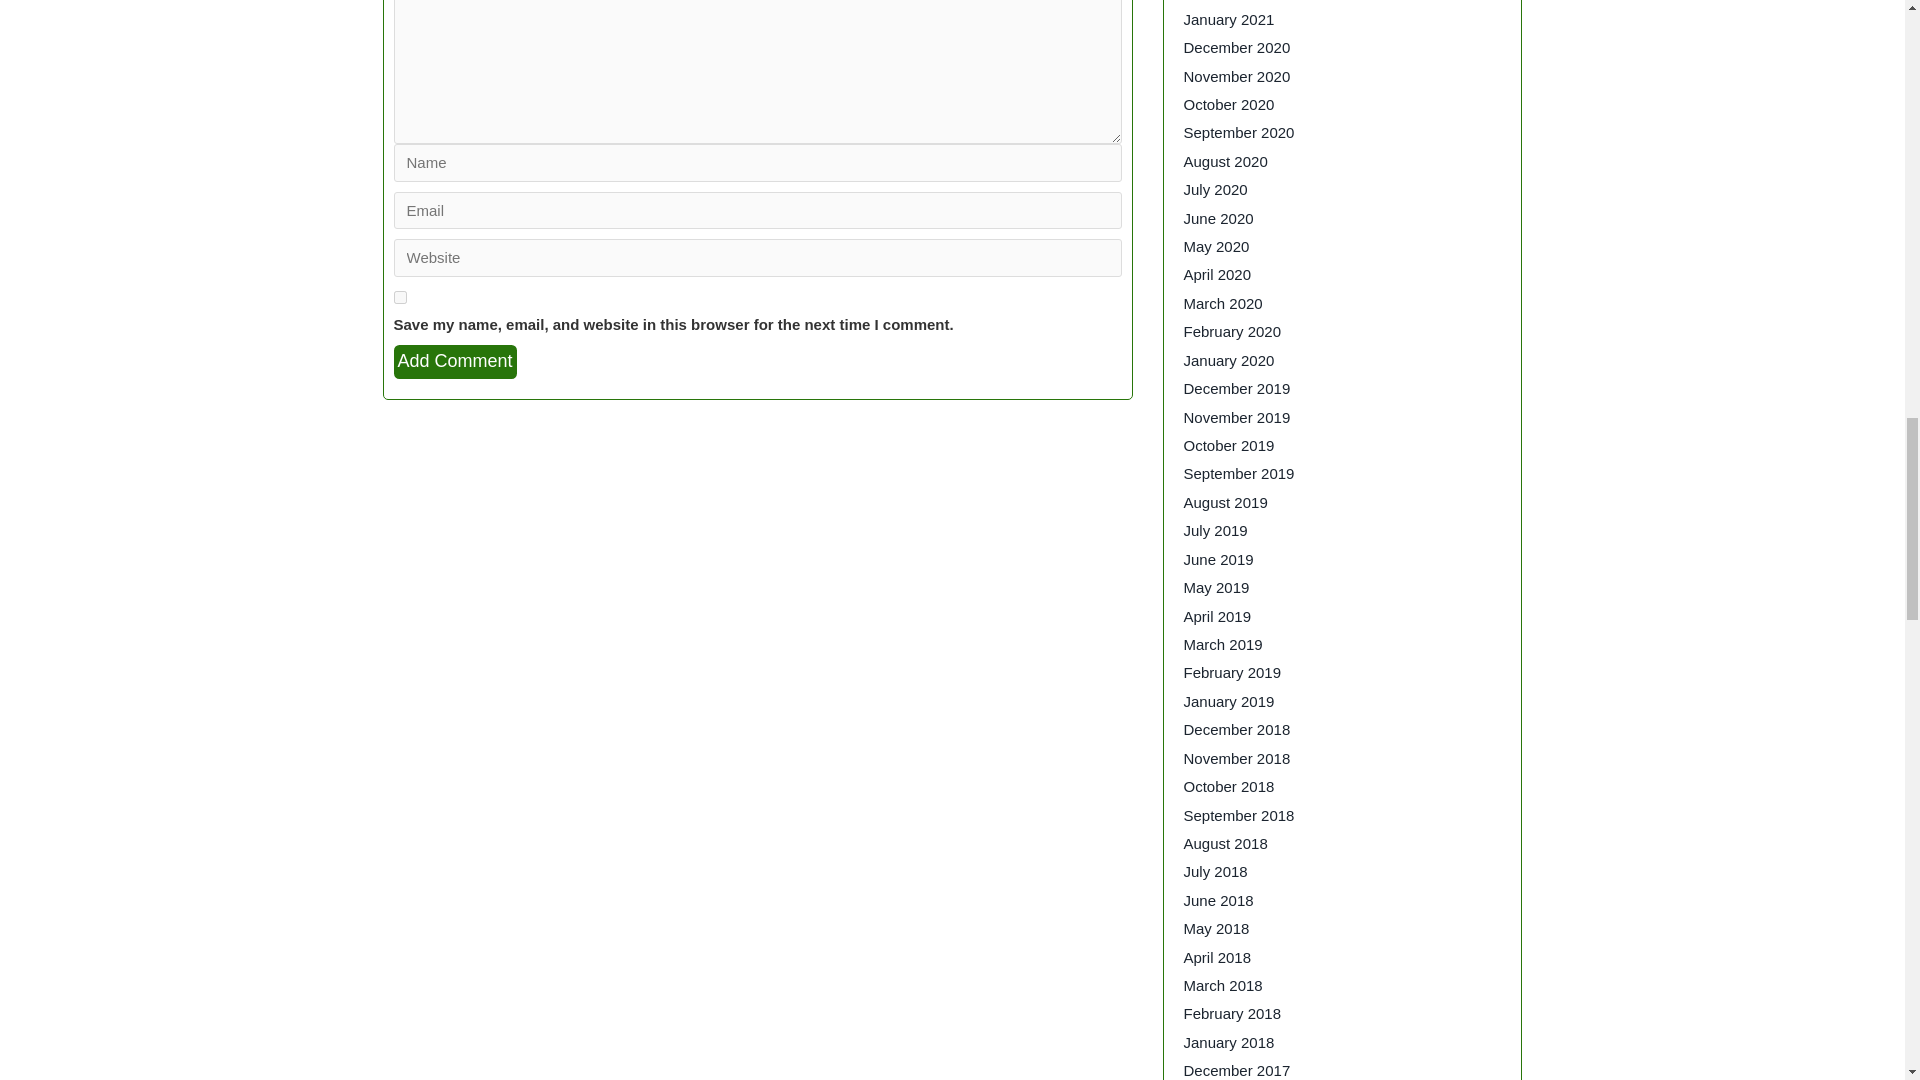 Image resolution: width=1920 pixels, height=1080 pixels. What do you see at coordinates (454, 362) in the screenshot?
I see `Add Comment` at bounding box center [454, 362].